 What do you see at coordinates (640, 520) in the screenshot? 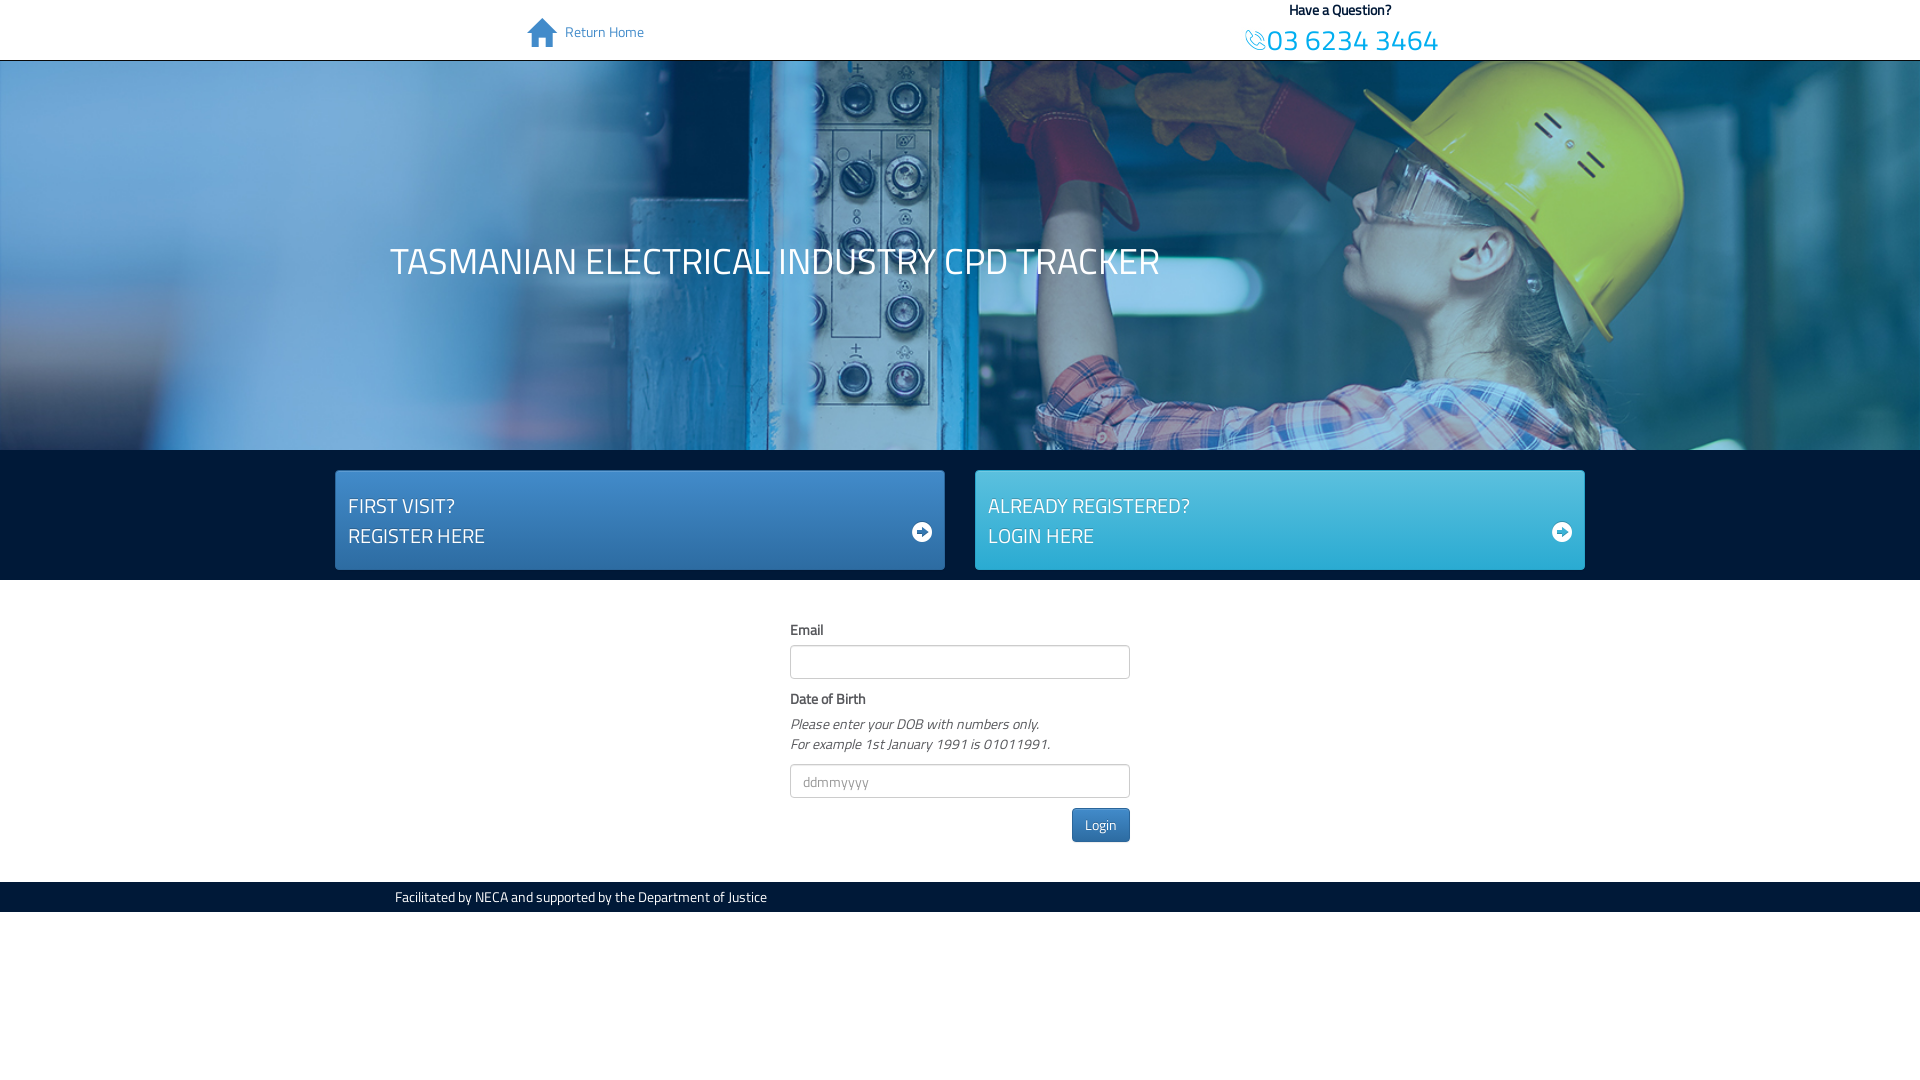
I see `FIRST VISIT?
REGISTER HERE` at bounding box center [640, 520].